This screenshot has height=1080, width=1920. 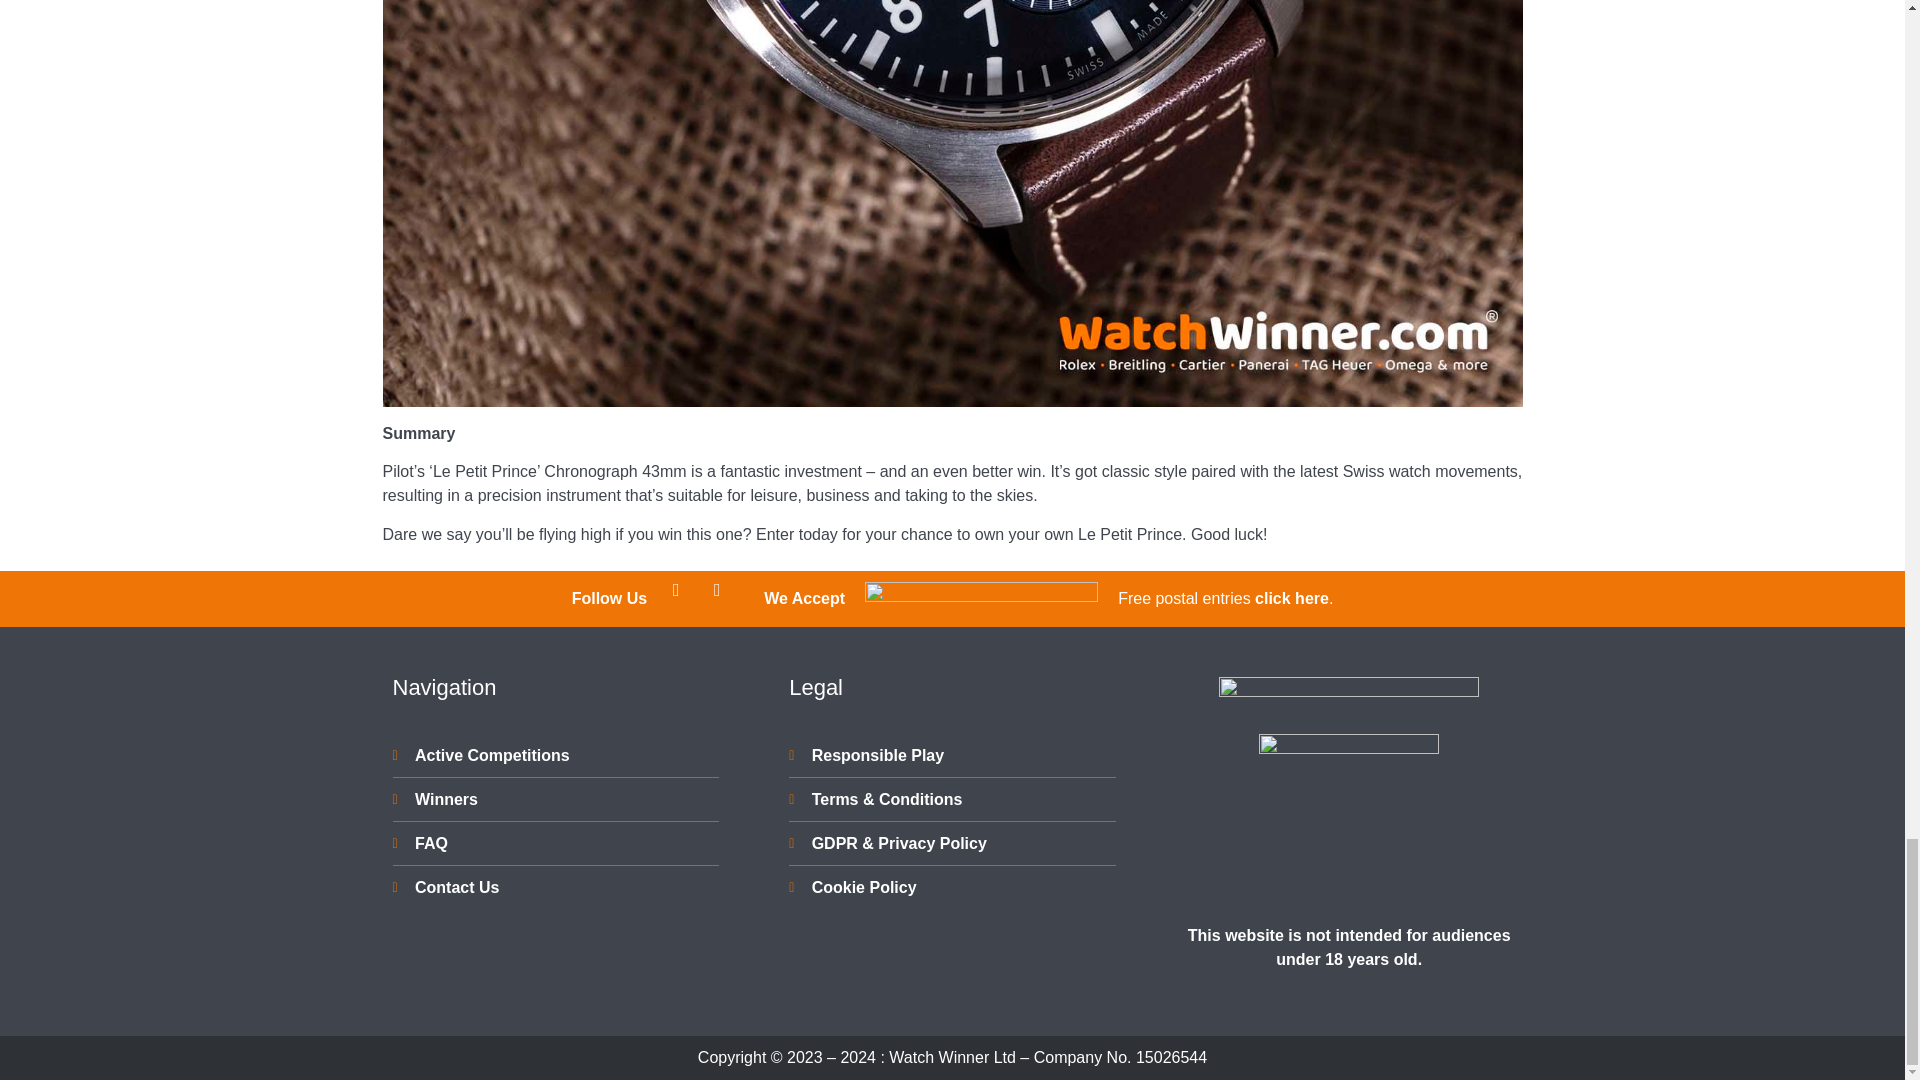 What do you see at coordinates (554, 844) in the screenshot?
I see `FAQ` at bounding box center [554, 844].